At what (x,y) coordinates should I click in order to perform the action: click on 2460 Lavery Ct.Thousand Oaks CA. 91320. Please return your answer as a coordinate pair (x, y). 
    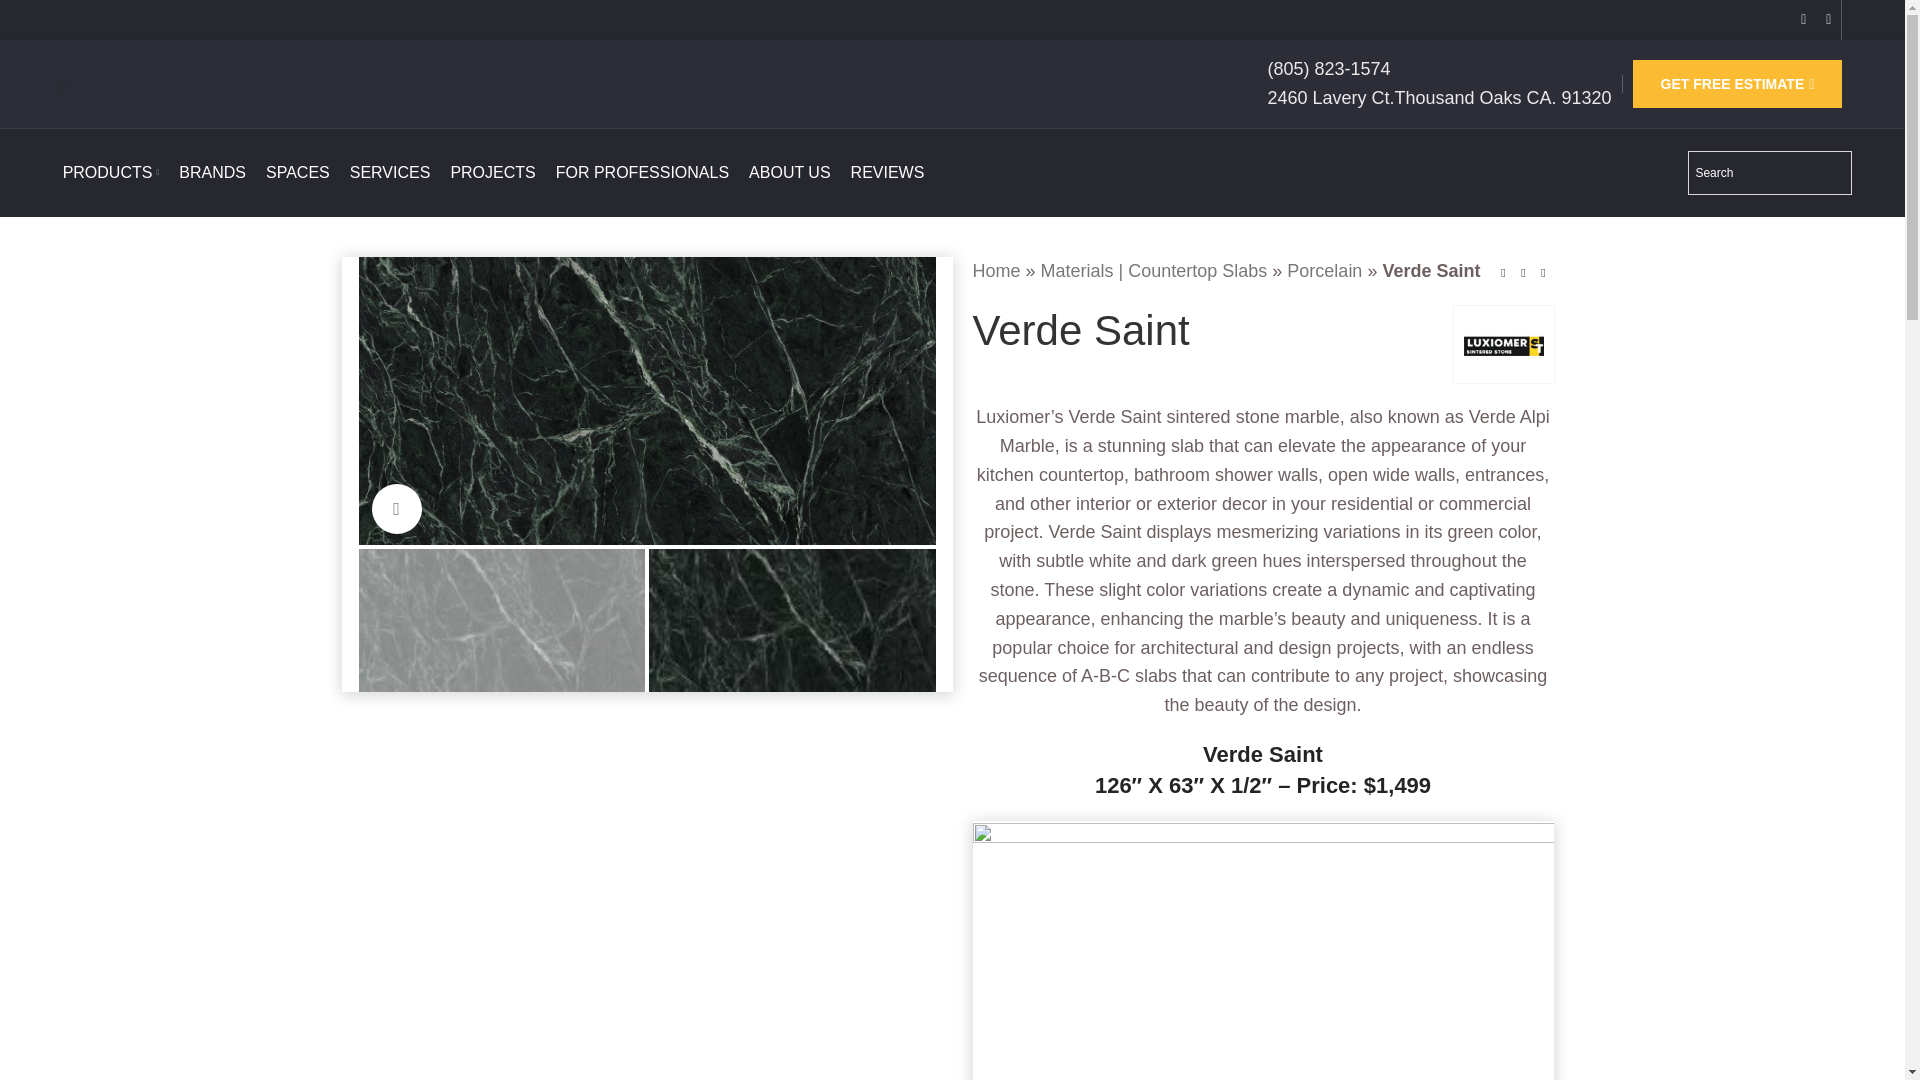
    Looking at the image, I should click on (1438, 98).